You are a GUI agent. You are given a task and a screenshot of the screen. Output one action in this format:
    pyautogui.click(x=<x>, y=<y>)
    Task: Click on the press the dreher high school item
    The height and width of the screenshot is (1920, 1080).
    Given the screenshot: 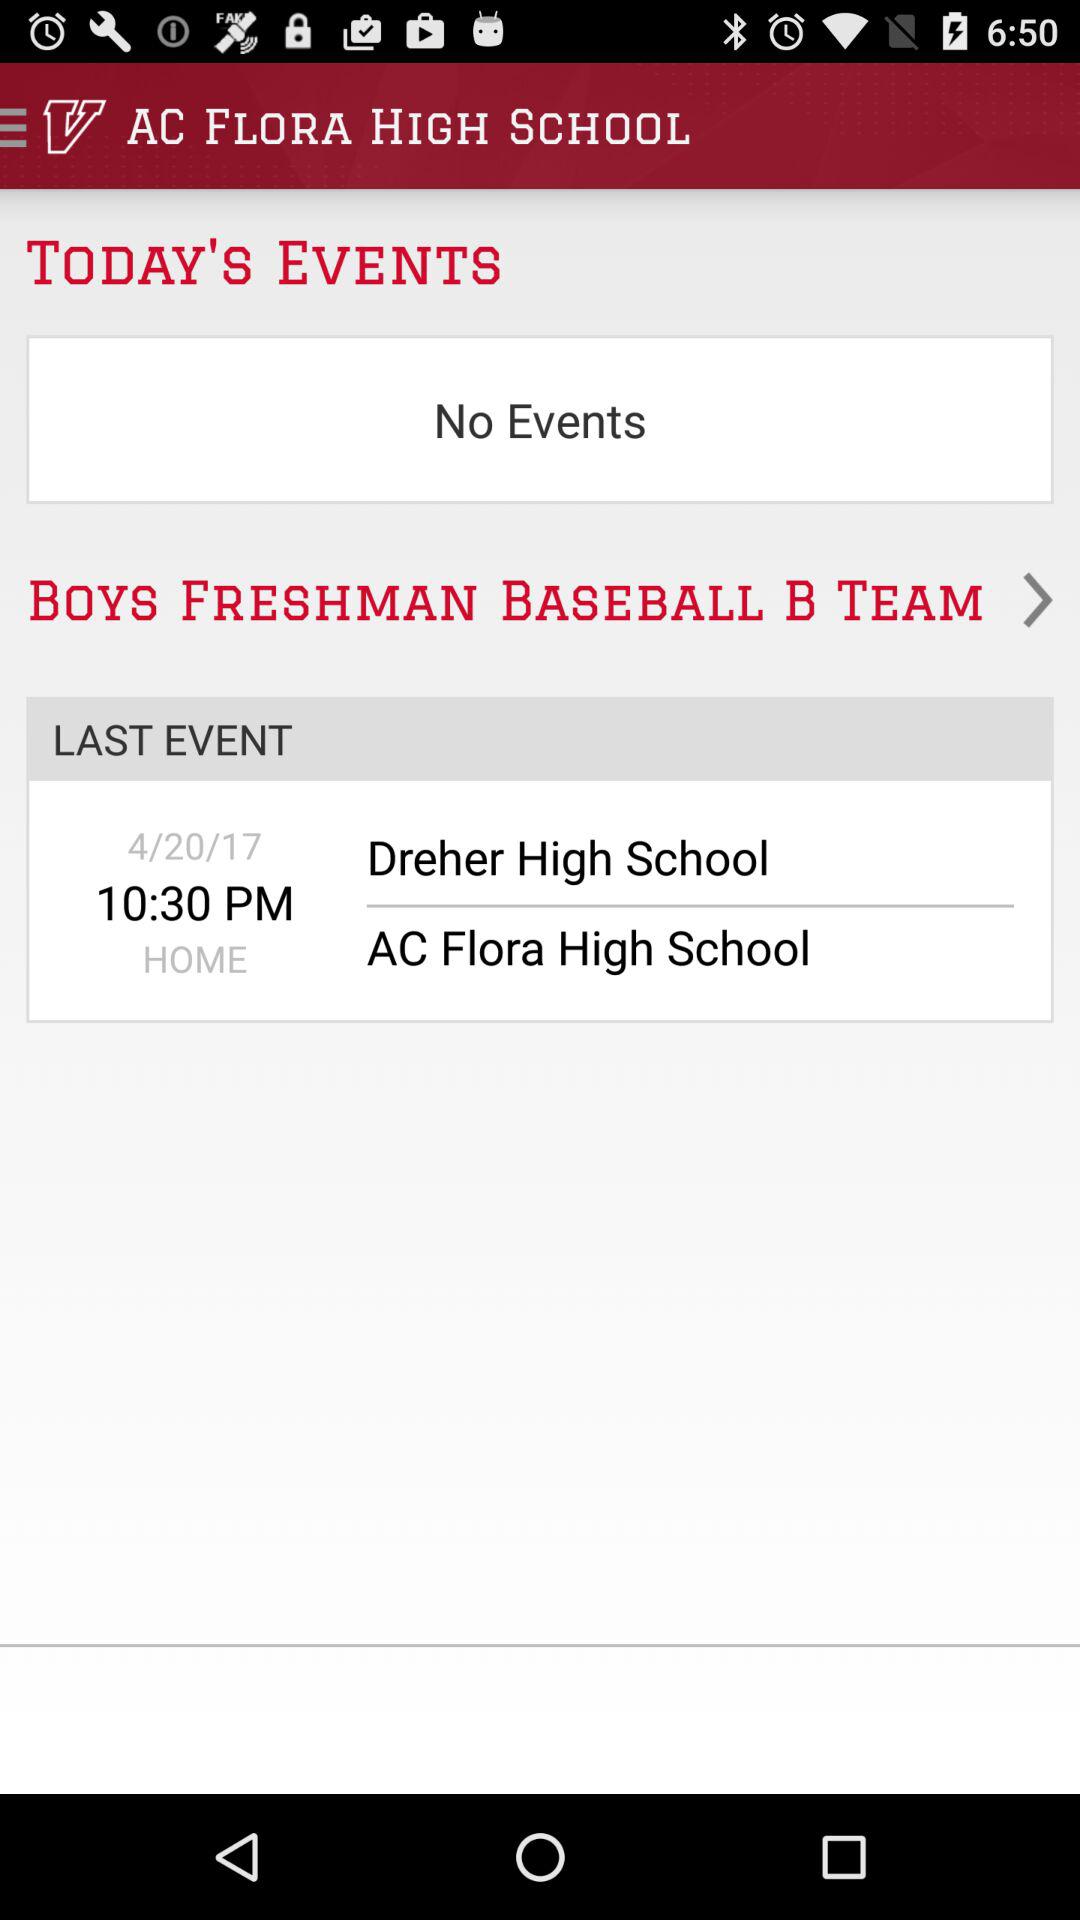 What is the action you would take?
    pyautogui.click(x=676, y=867)
    